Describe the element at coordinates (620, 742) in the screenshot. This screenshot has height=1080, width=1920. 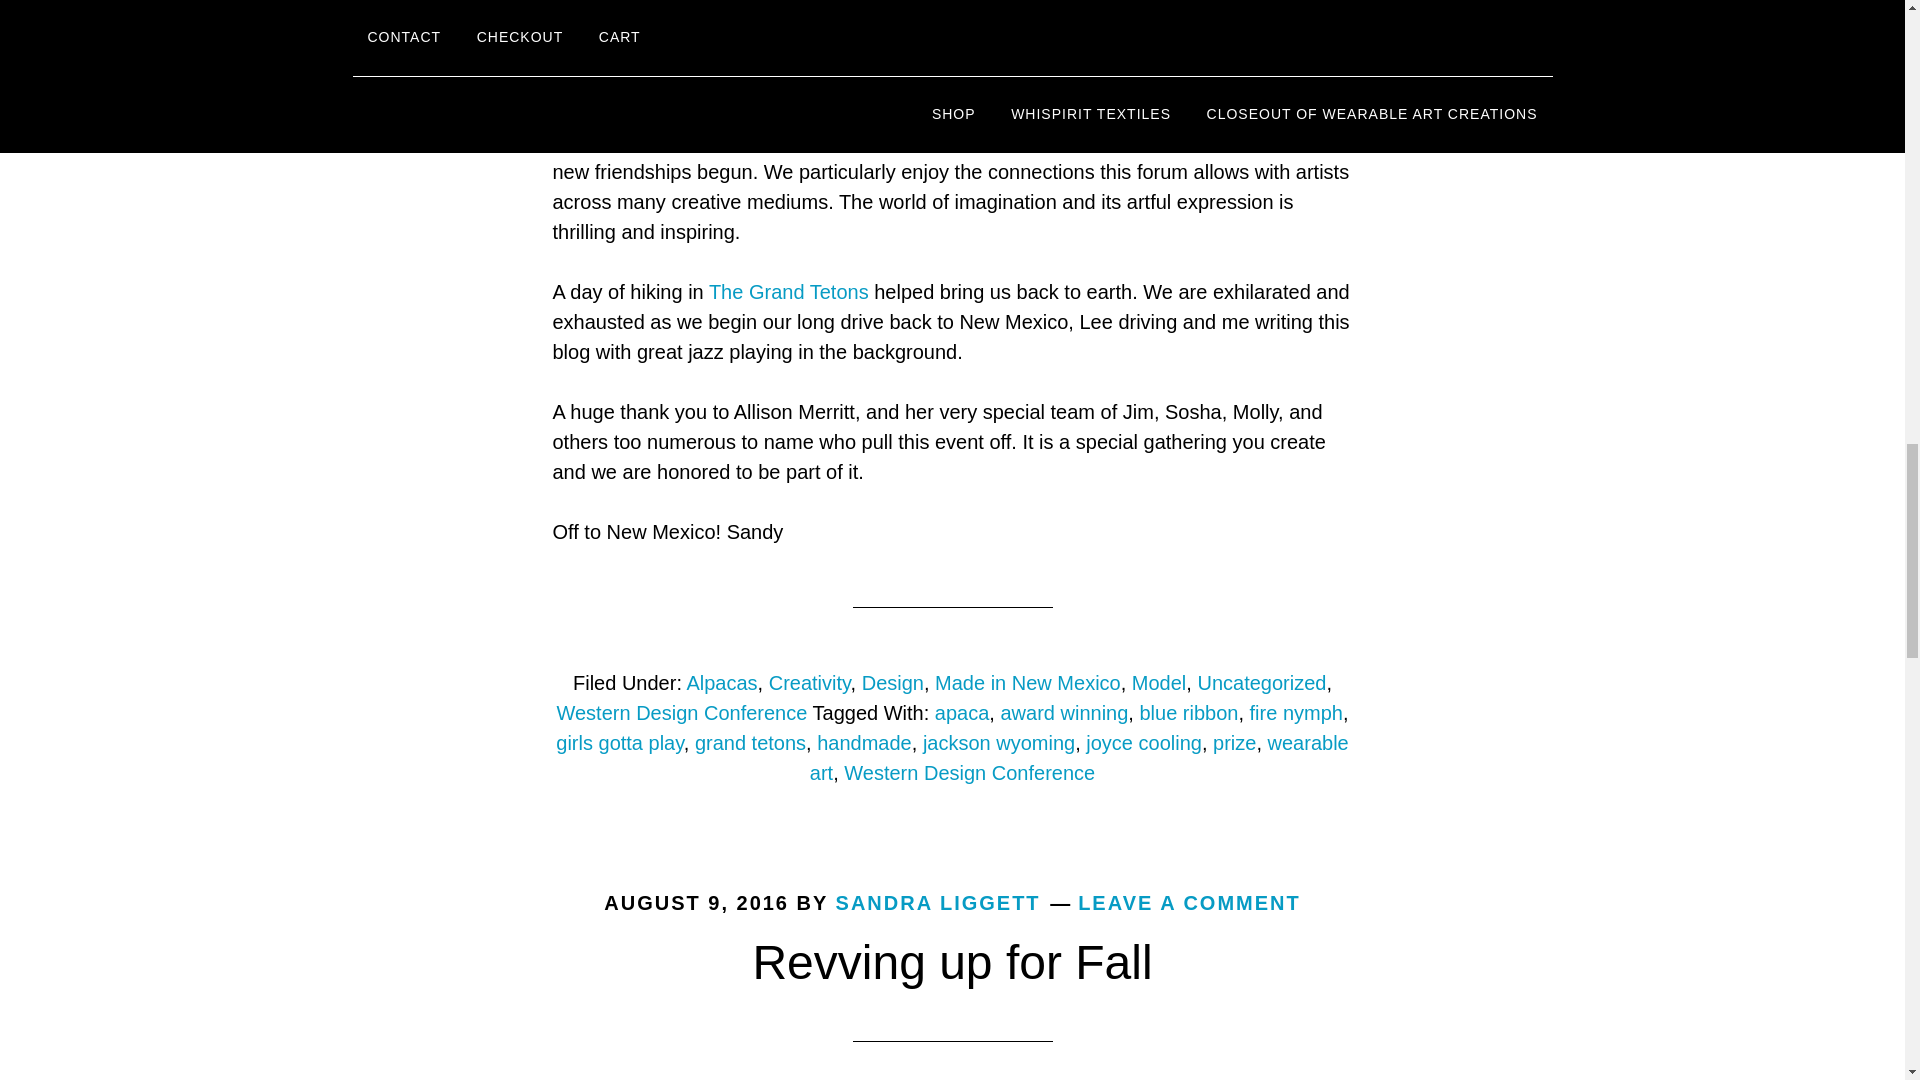
I see `girls gotta play` at that location.